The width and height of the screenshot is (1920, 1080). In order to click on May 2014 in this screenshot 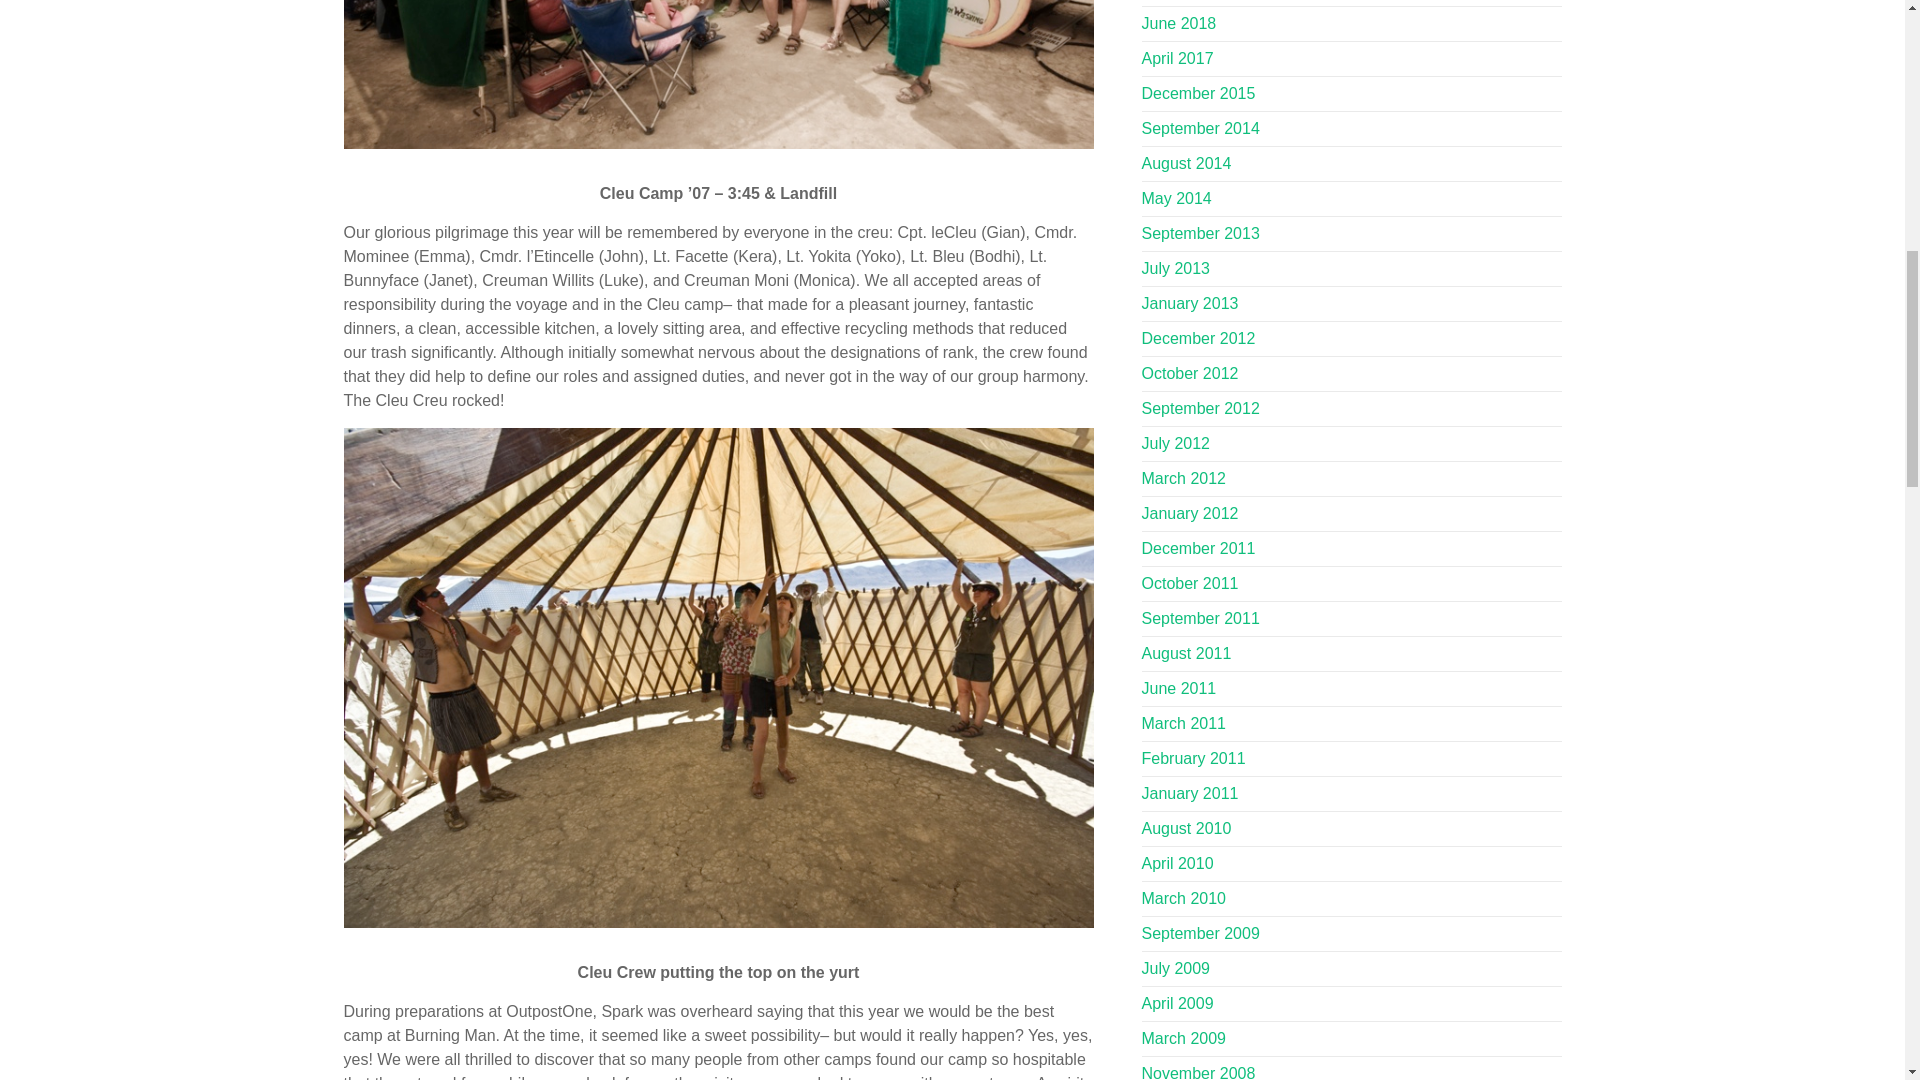, I will do `click(1176, 198)`.